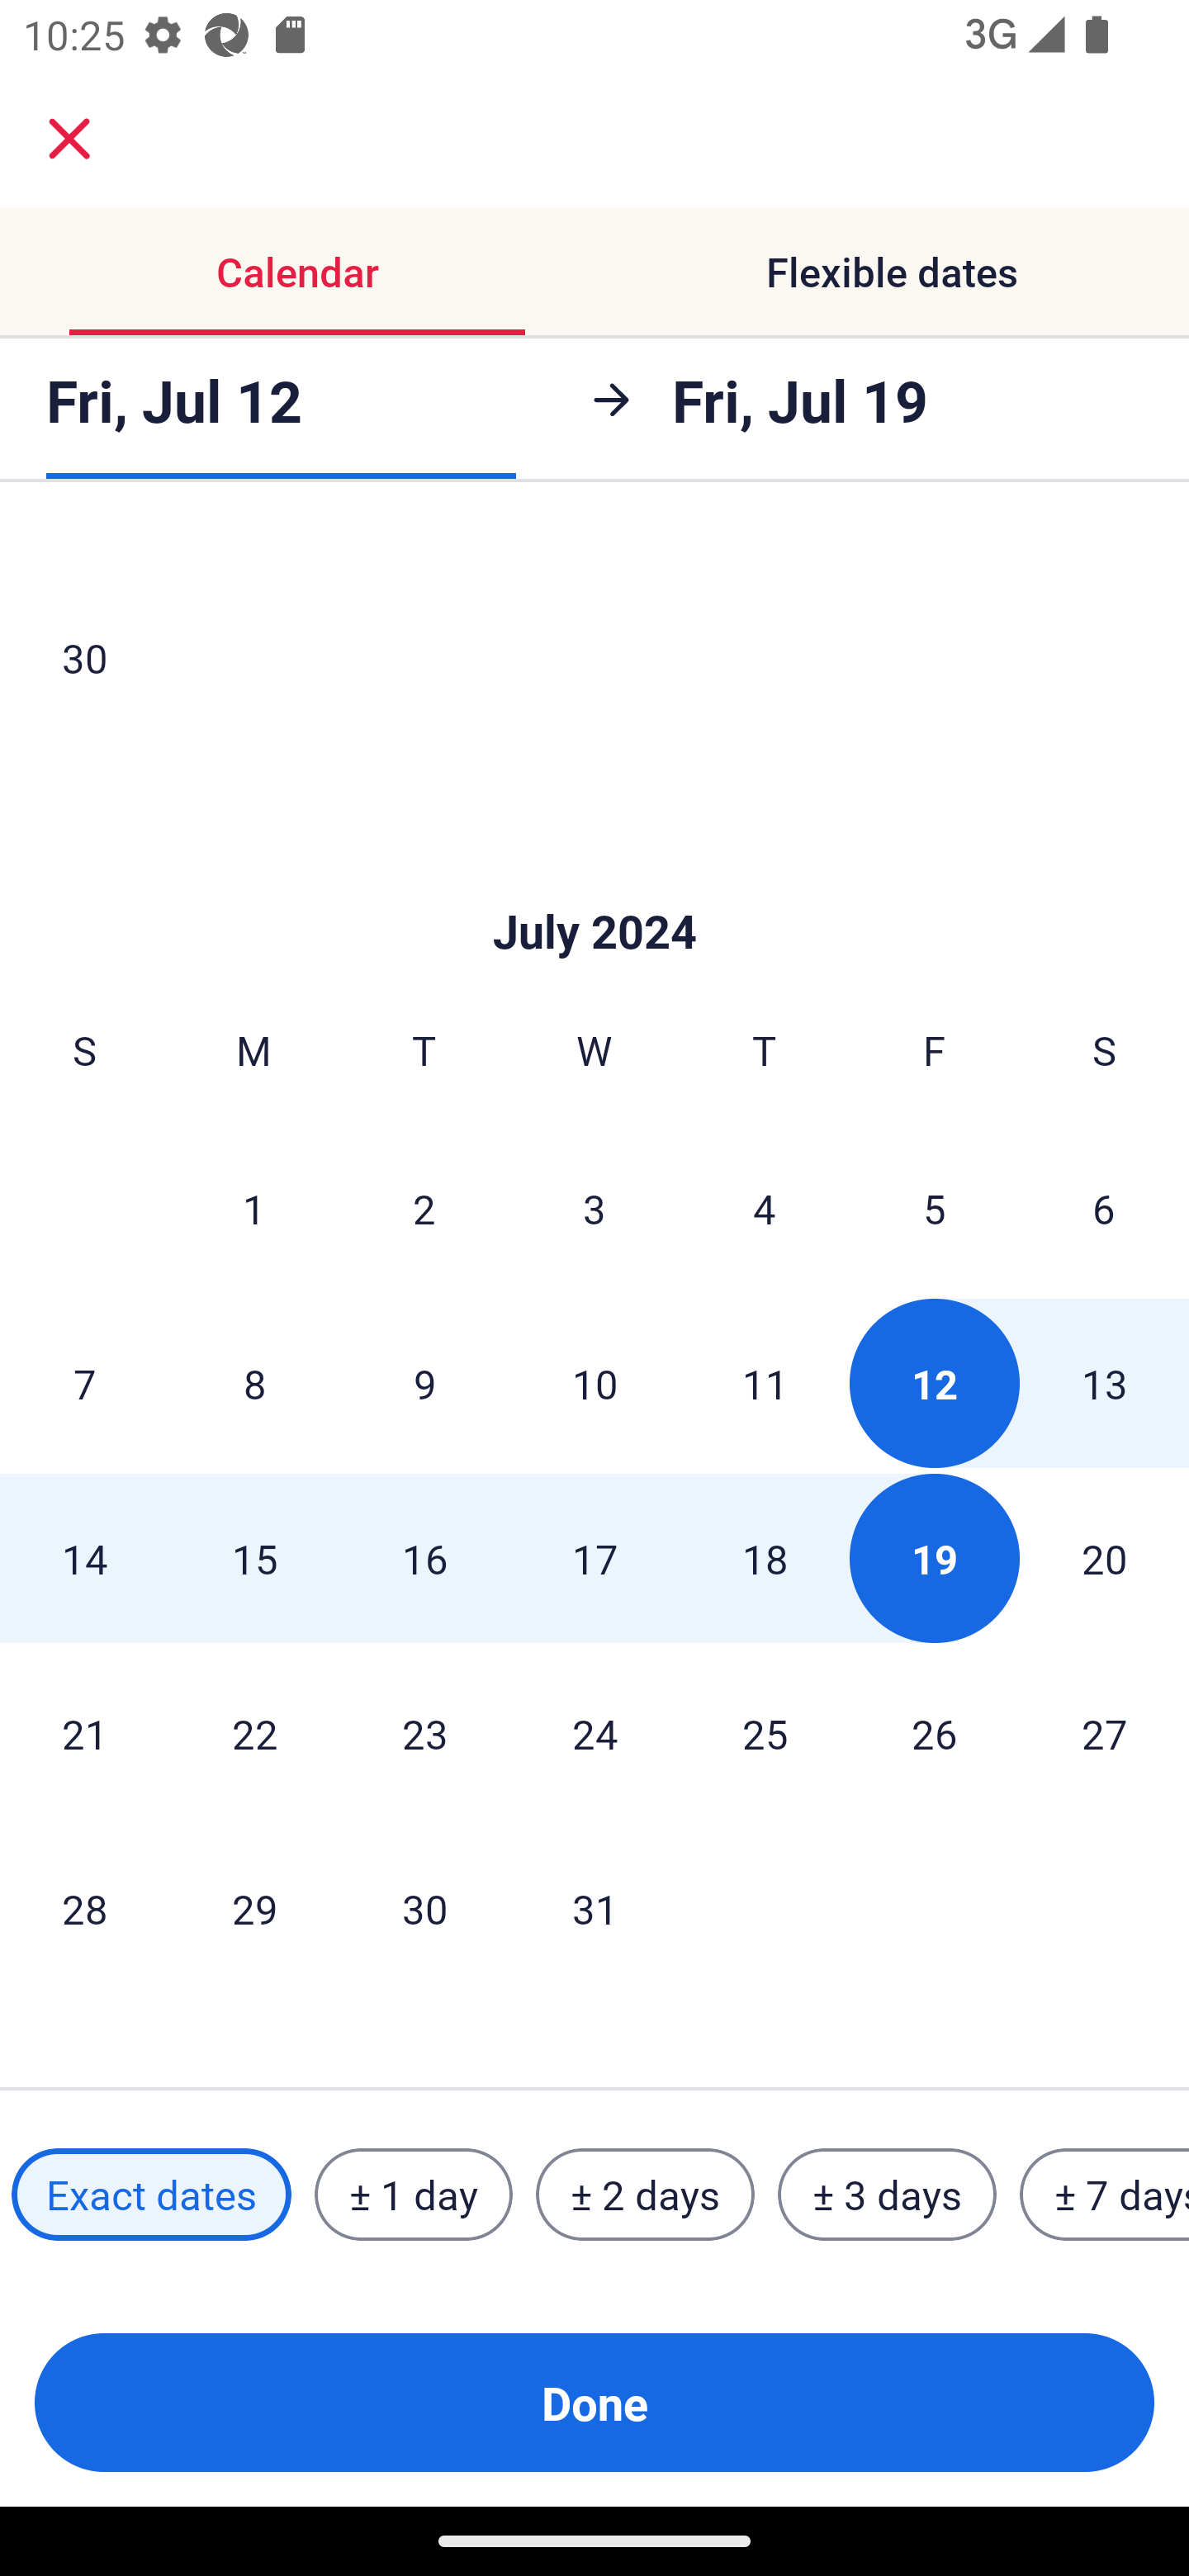  I want to click on ± 2 days, so click(646, 2195).